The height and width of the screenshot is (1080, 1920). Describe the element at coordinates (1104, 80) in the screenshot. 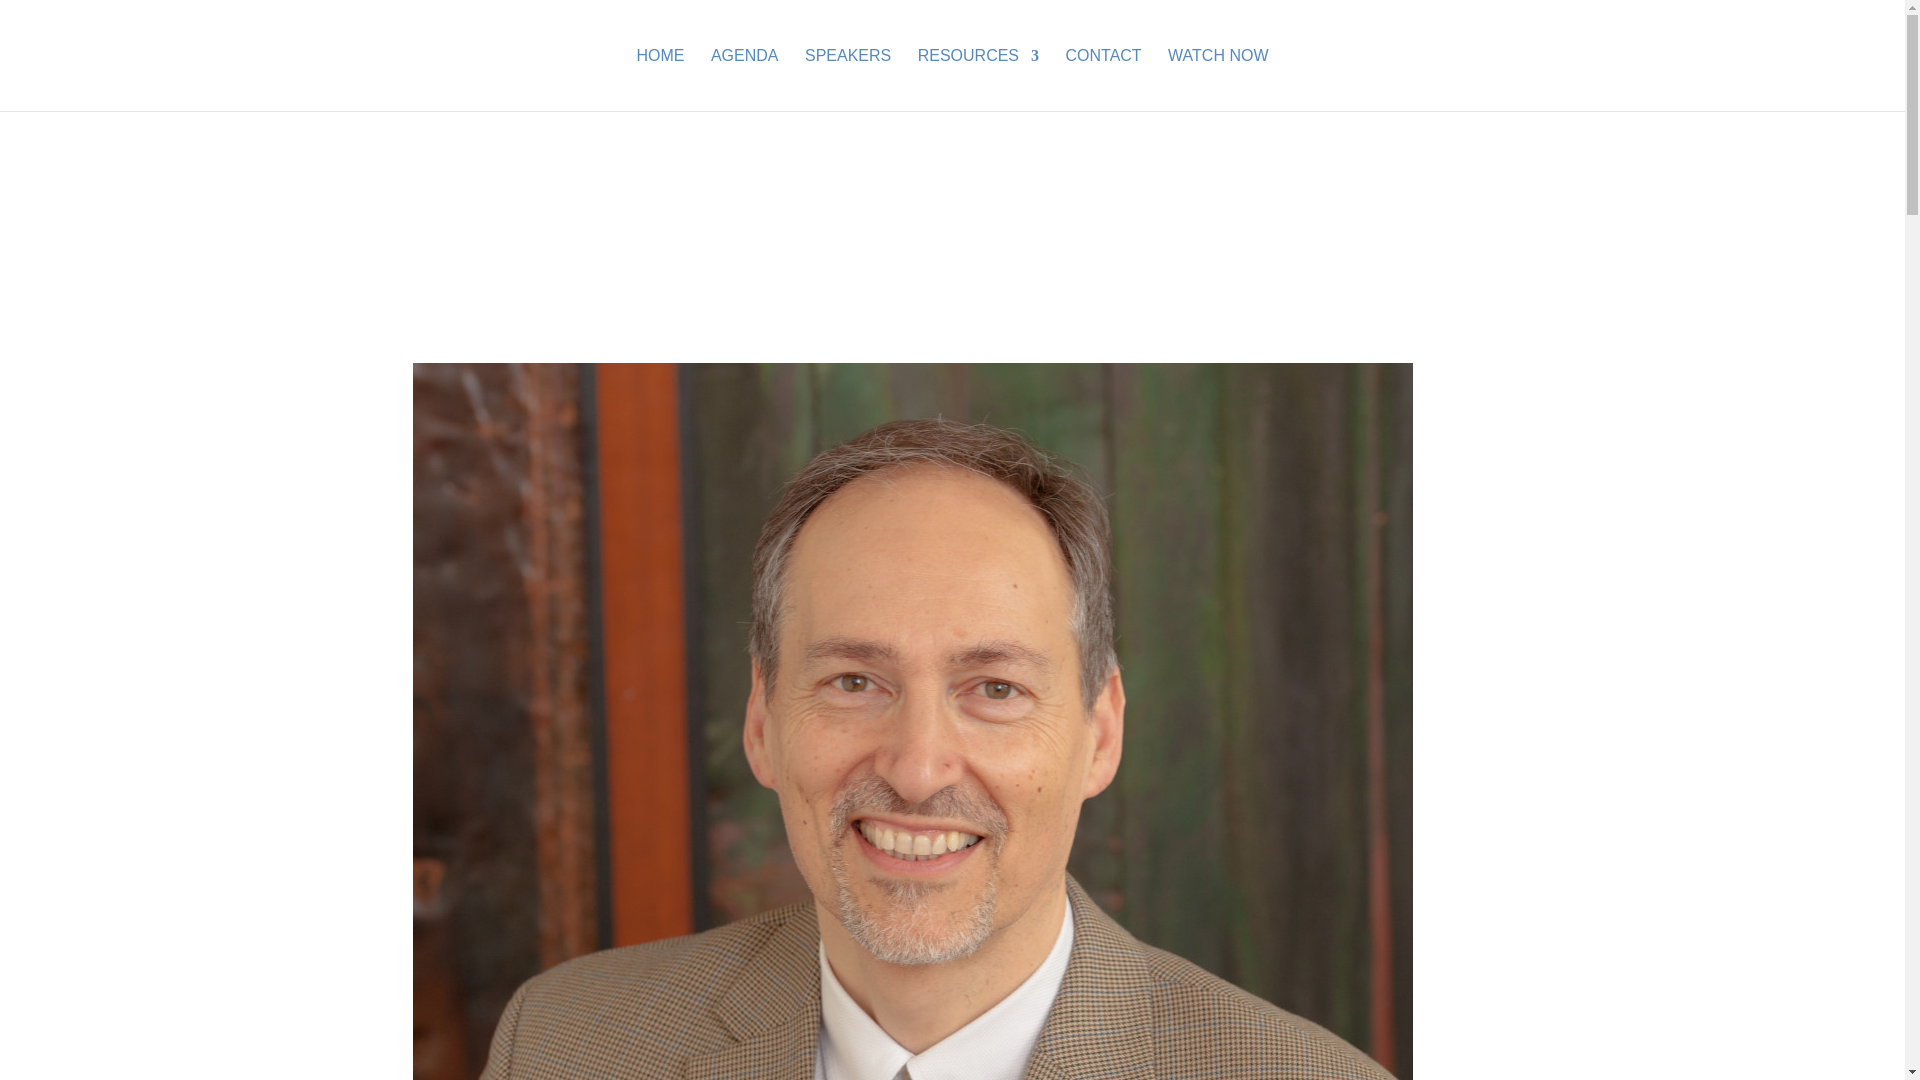

I see `CONTACT` at that location.